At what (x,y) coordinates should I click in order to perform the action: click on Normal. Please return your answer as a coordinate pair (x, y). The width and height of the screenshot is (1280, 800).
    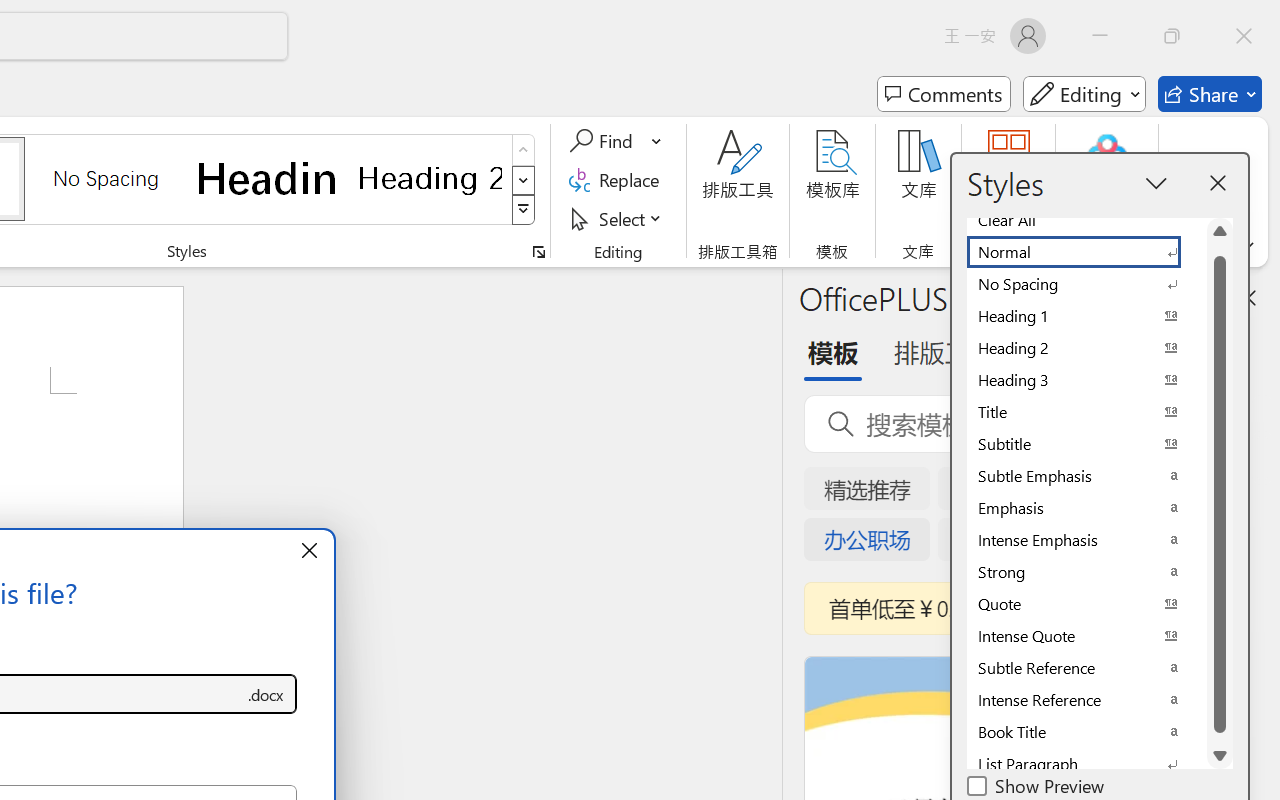
    Looking at the image, I should click on (1086, 252).